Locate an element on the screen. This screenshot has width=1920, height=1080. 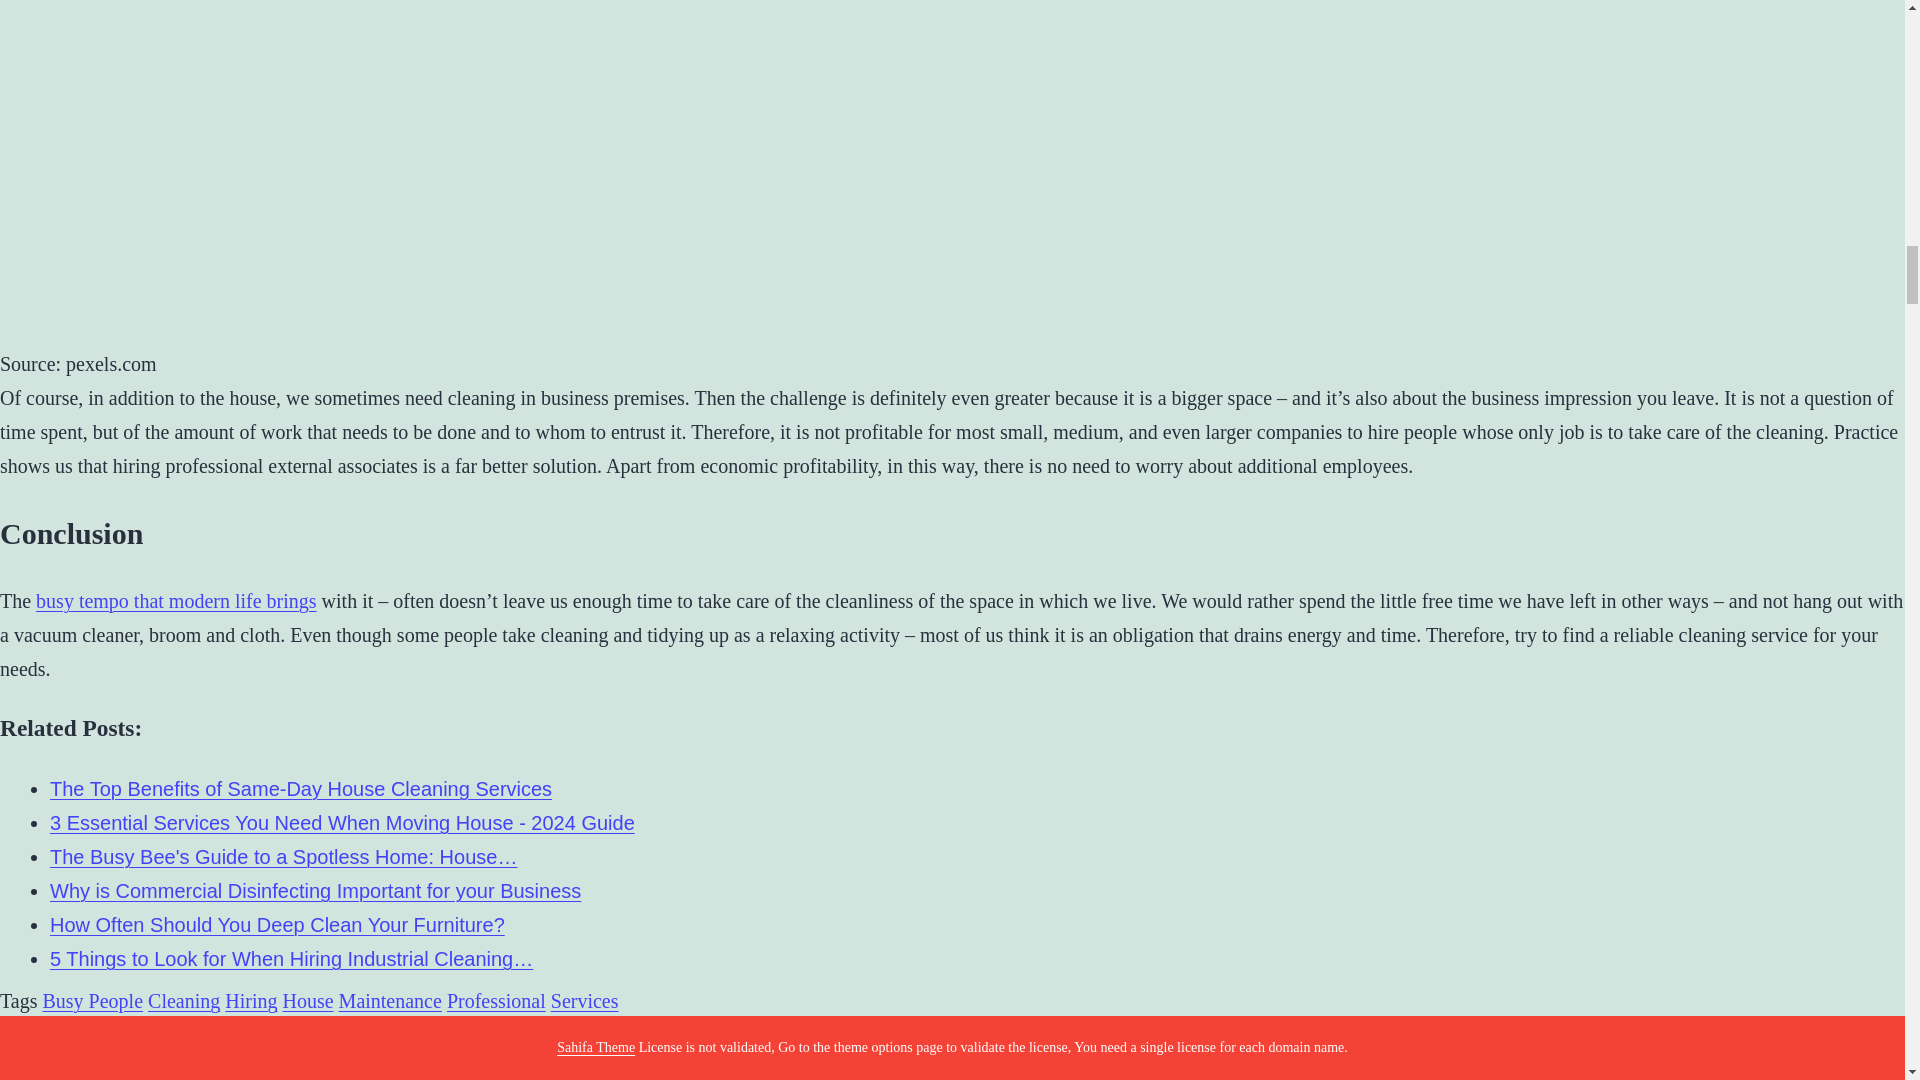
busy tempo that modern life brings is located at coordinates (176, 600).